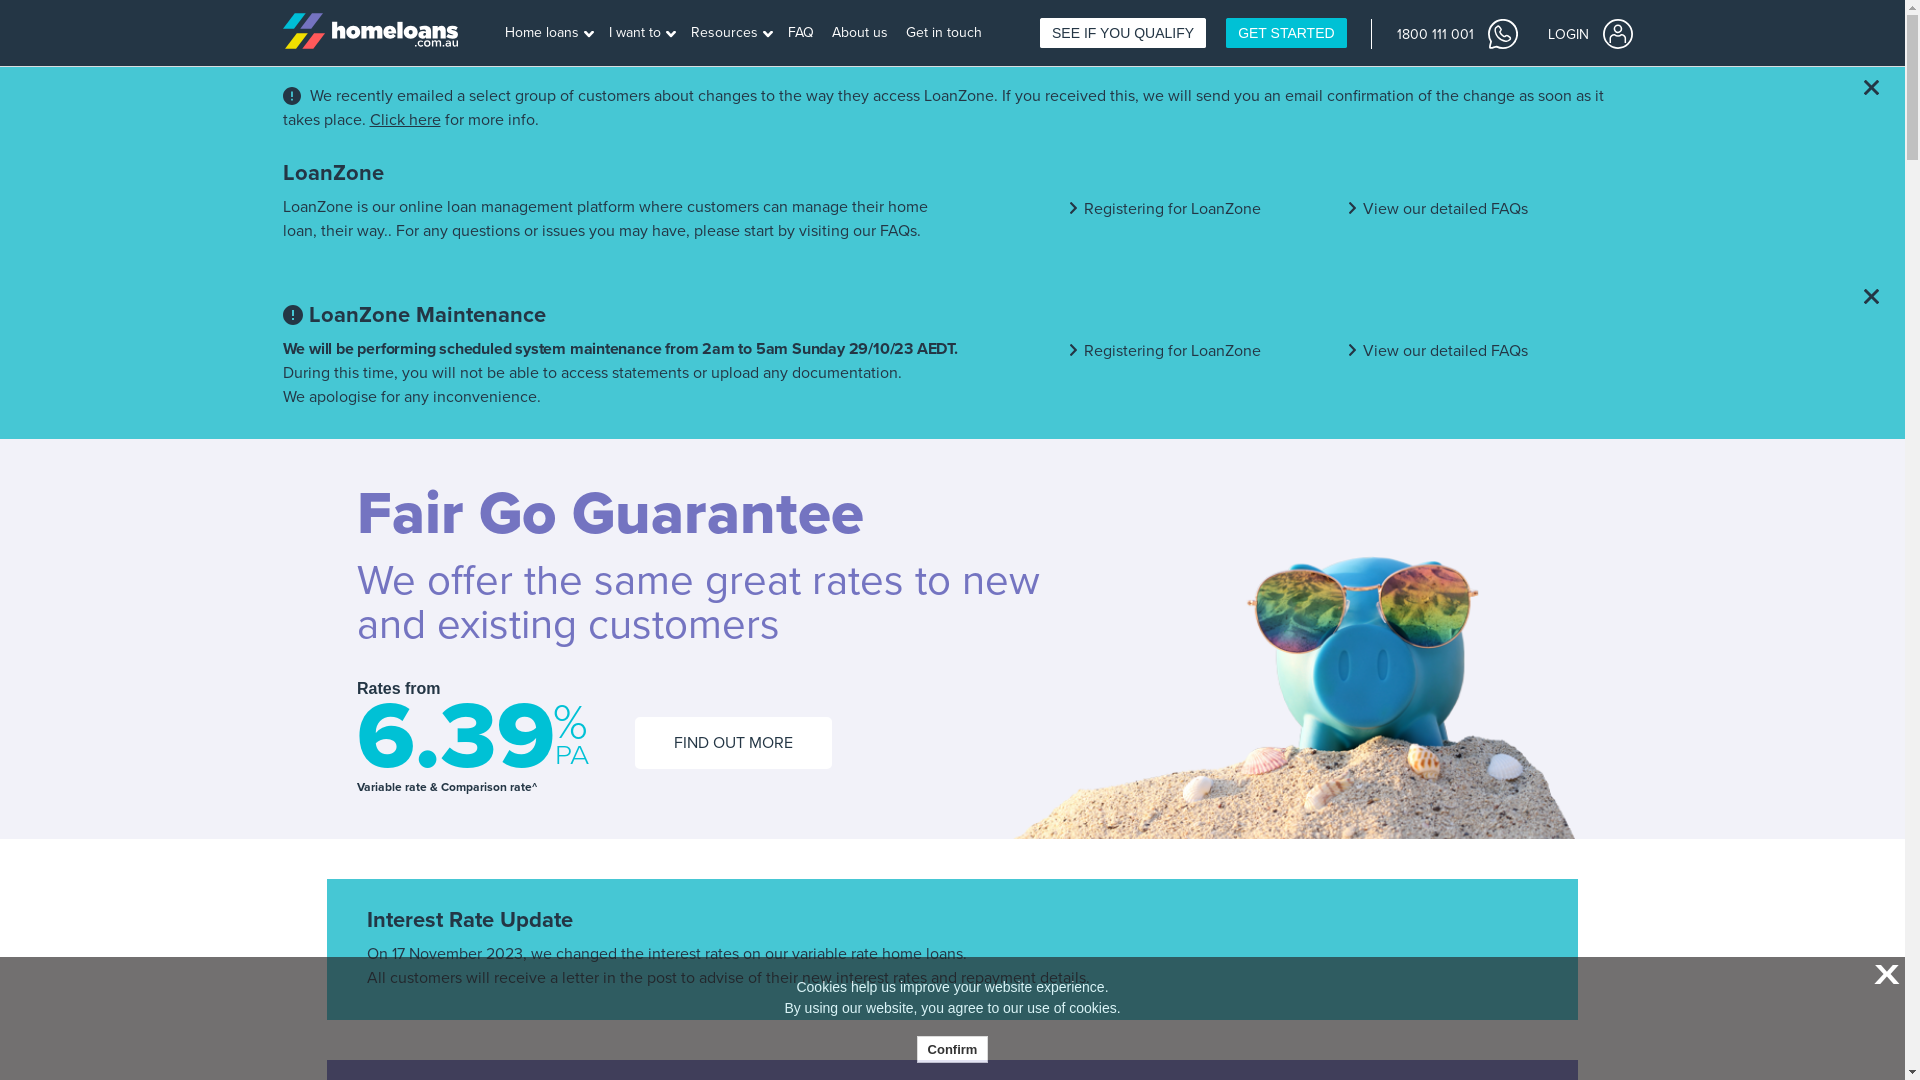 Image resolution: width=1920 pixels, height=1080 pixels. I want to click on Registering for LoanZone, so click(1172, 351).